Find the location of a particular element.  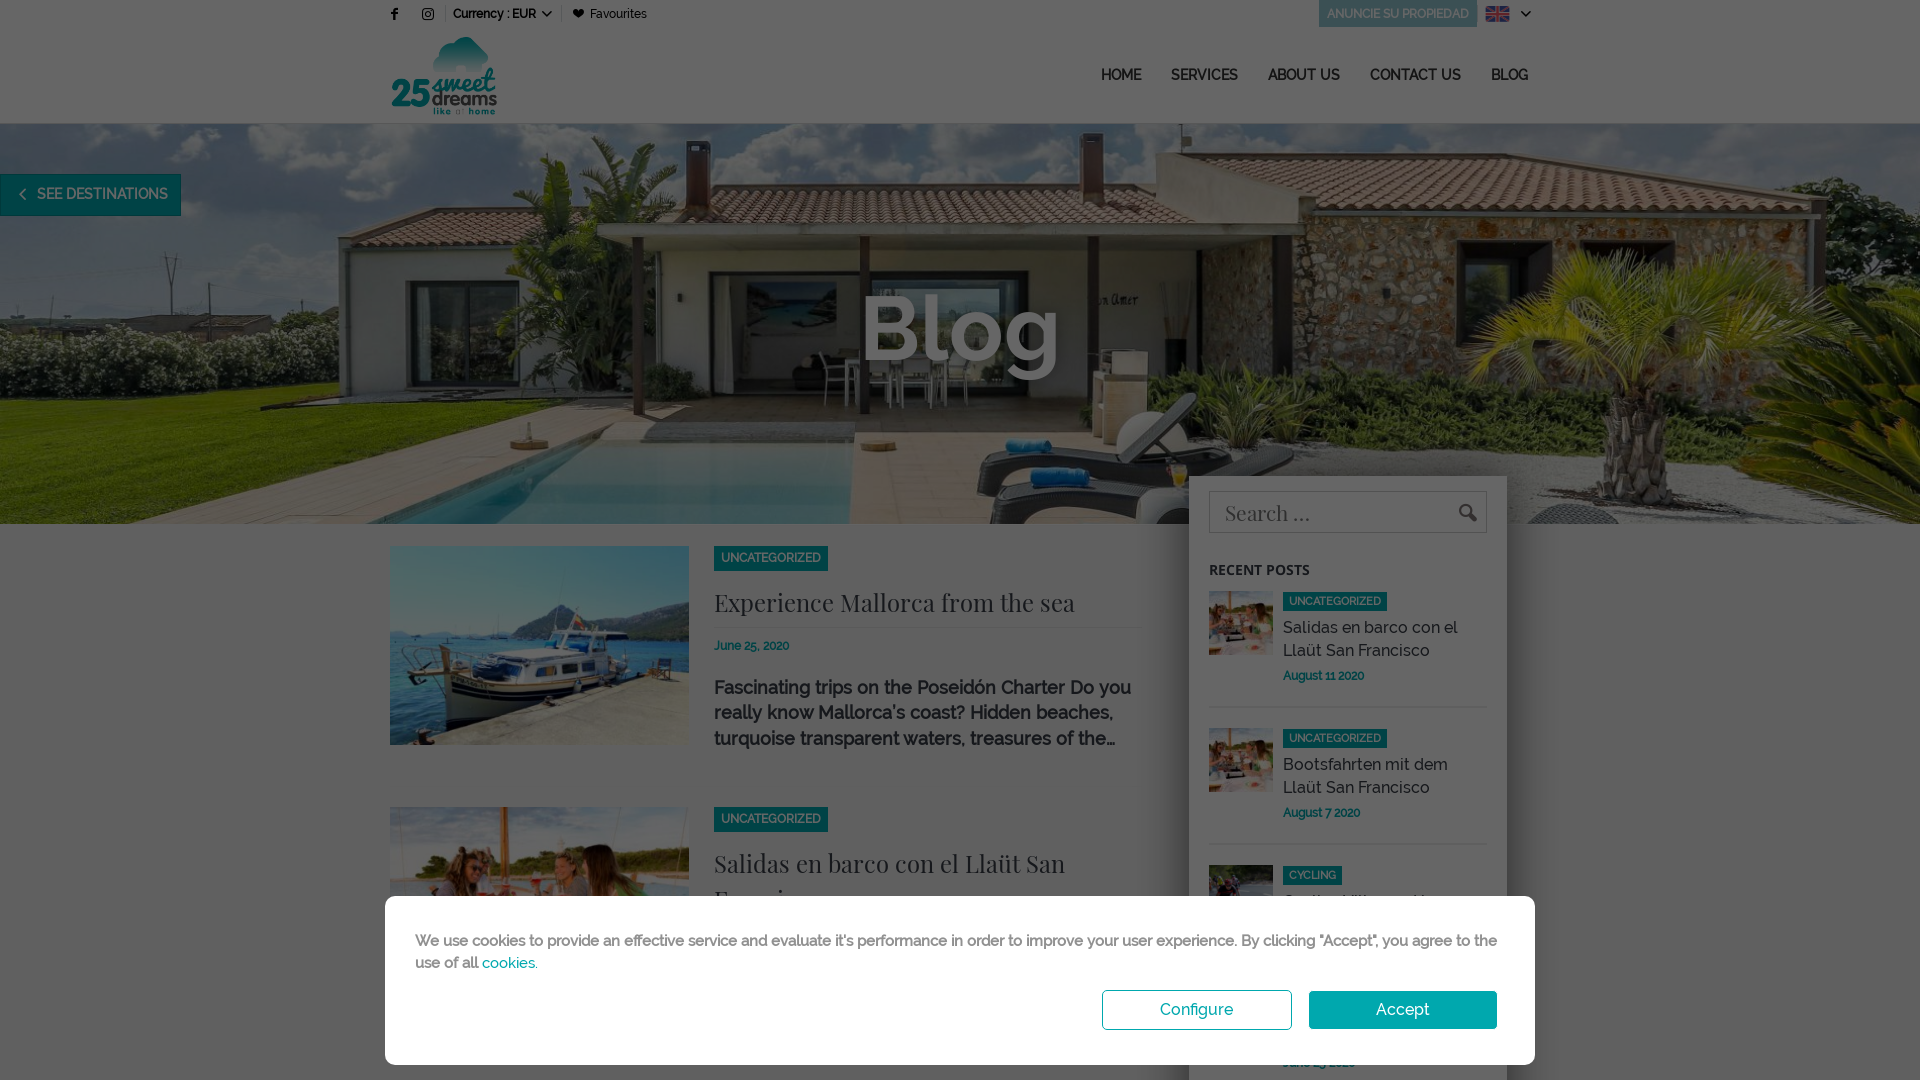

Accept is located at coordinates (1403, 1010).